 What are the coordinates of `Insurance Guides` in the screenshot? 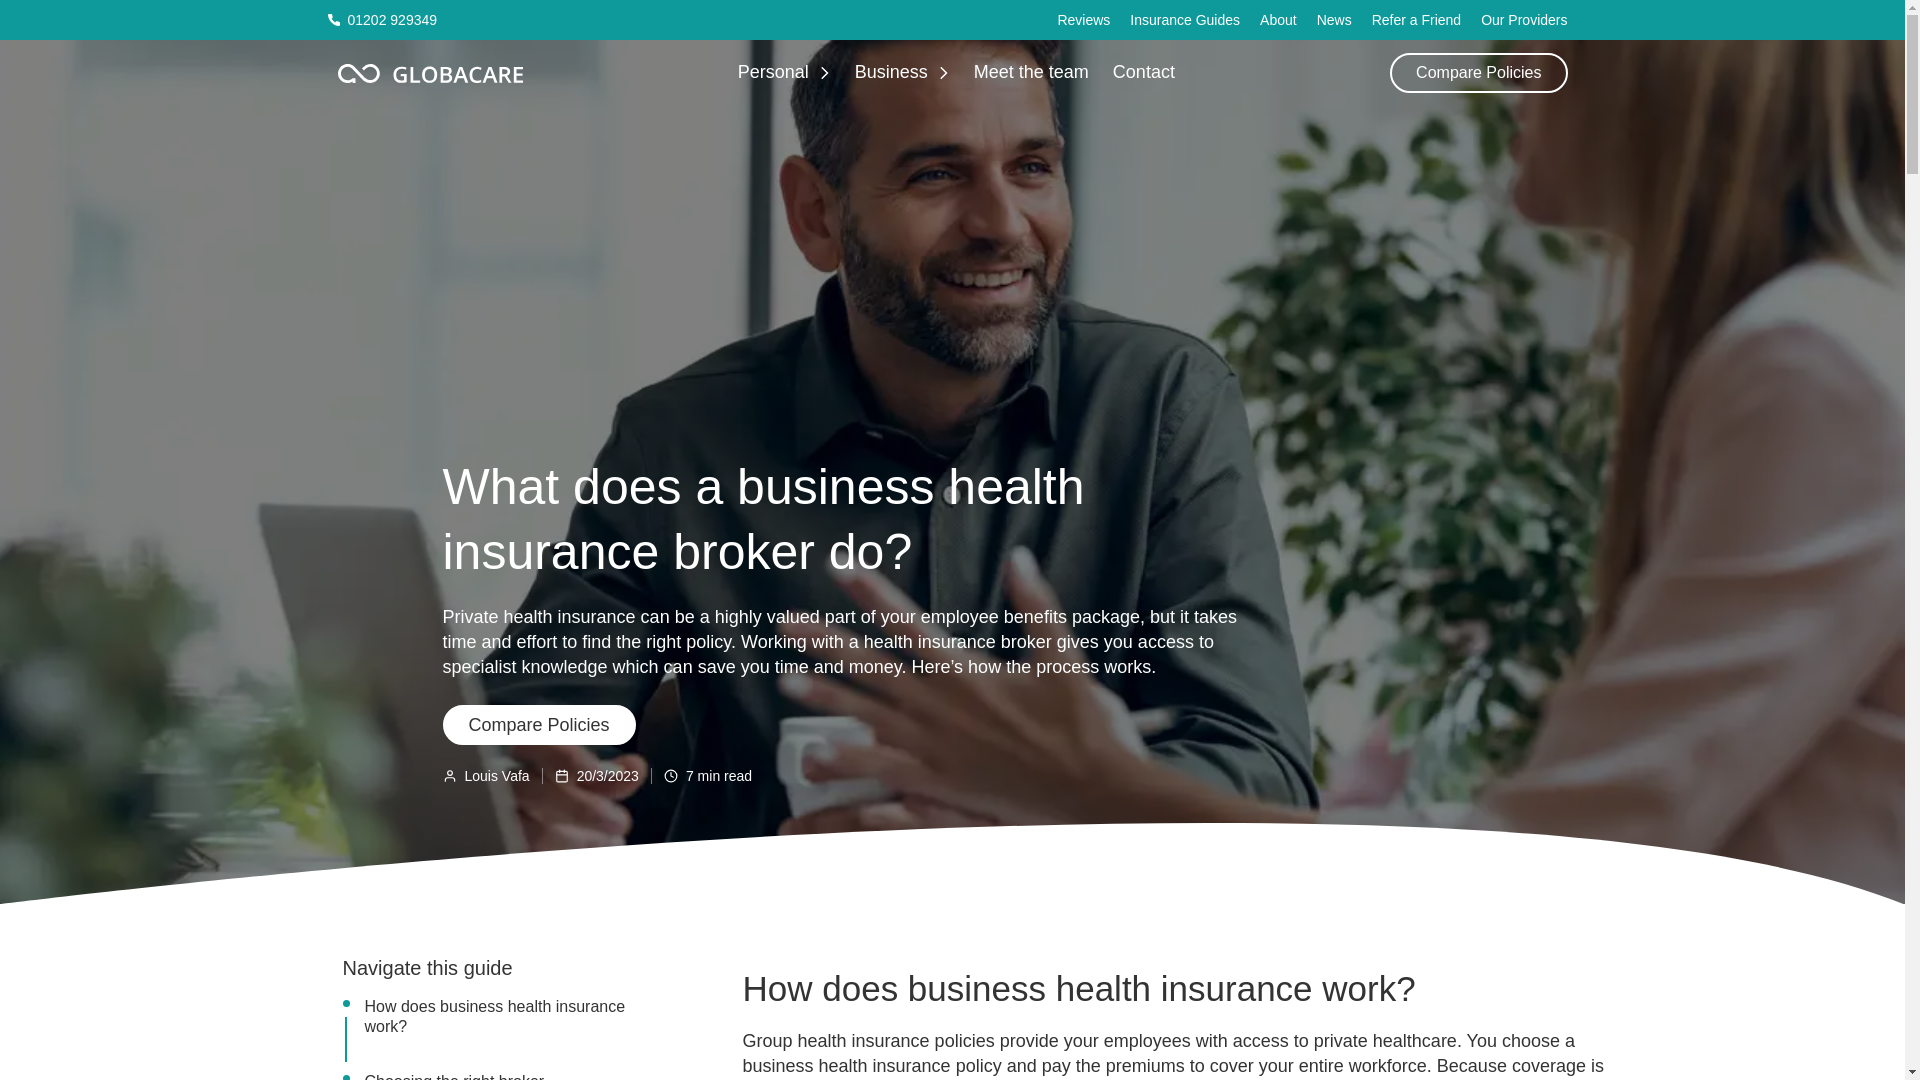 It's located at (1185, 20).